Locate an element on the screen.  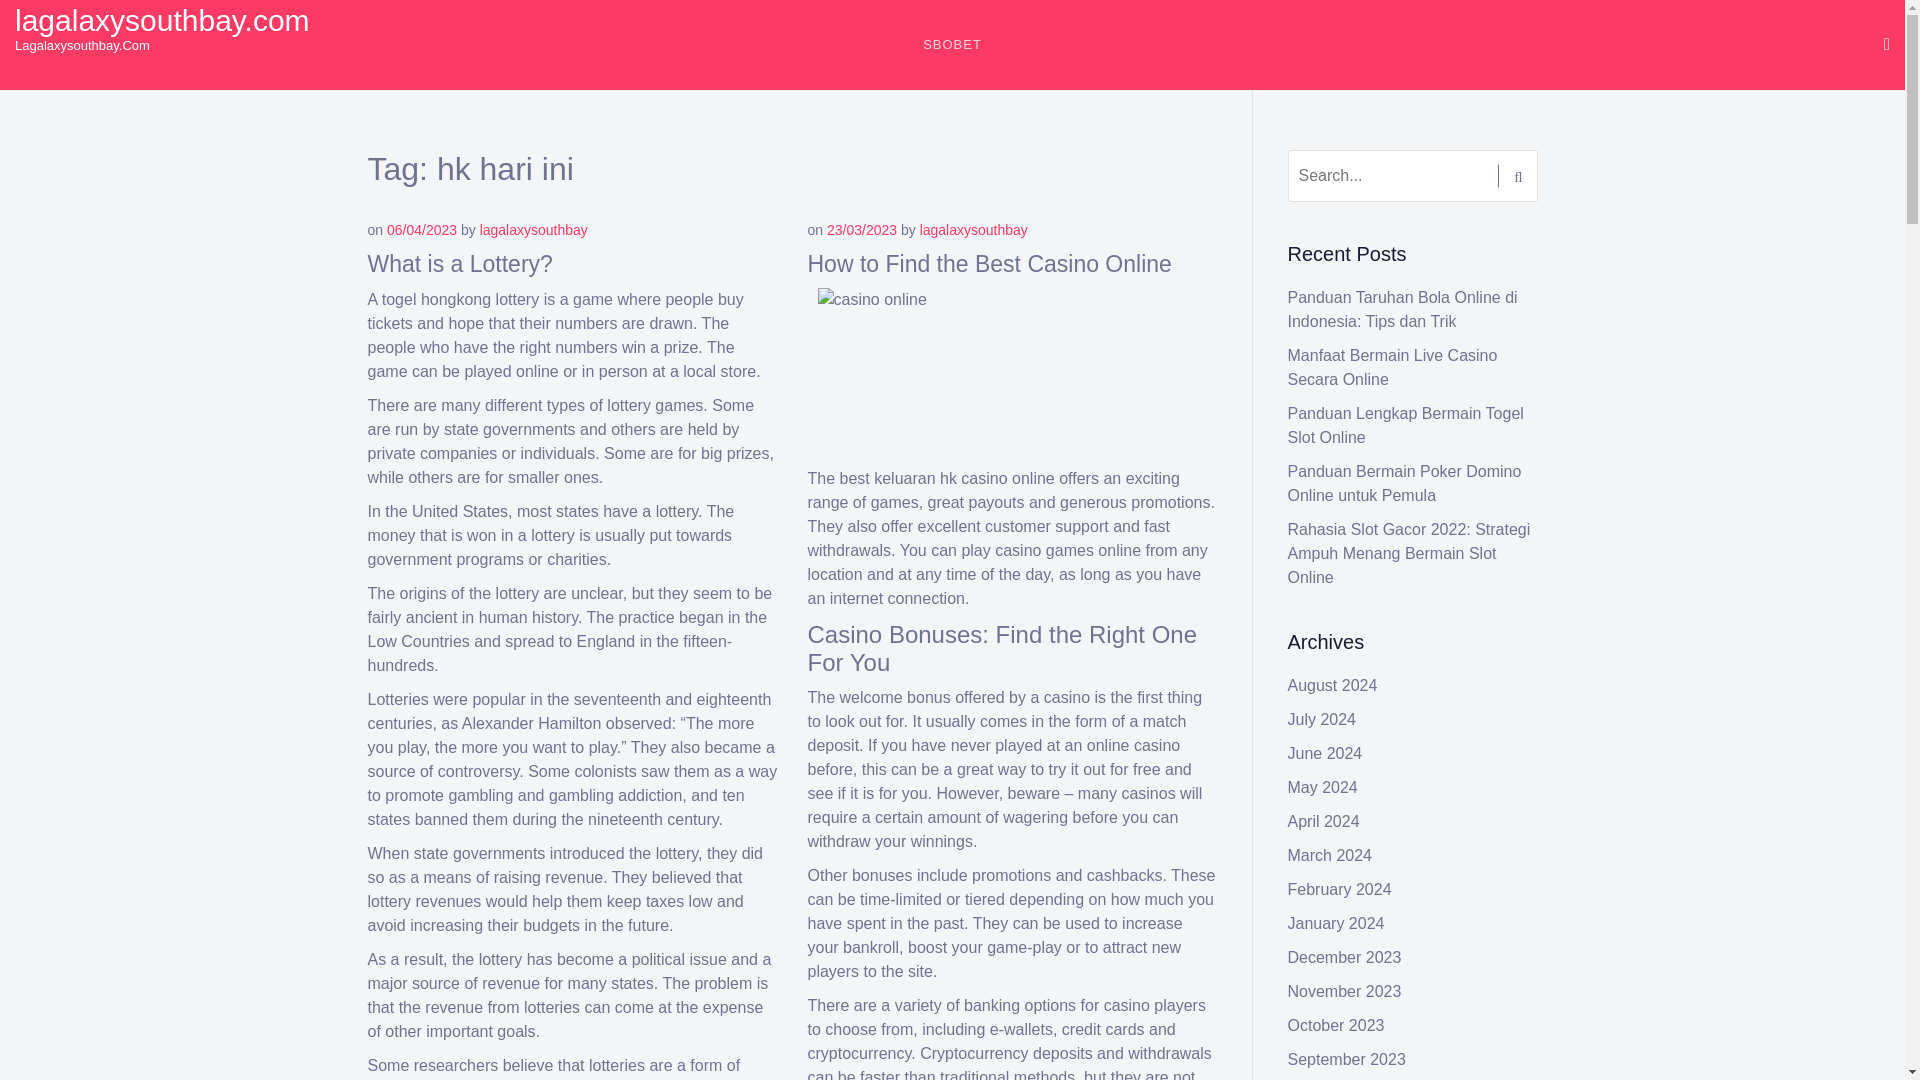
lagalaxysouthbay.com is located at coordinates (162, 20).